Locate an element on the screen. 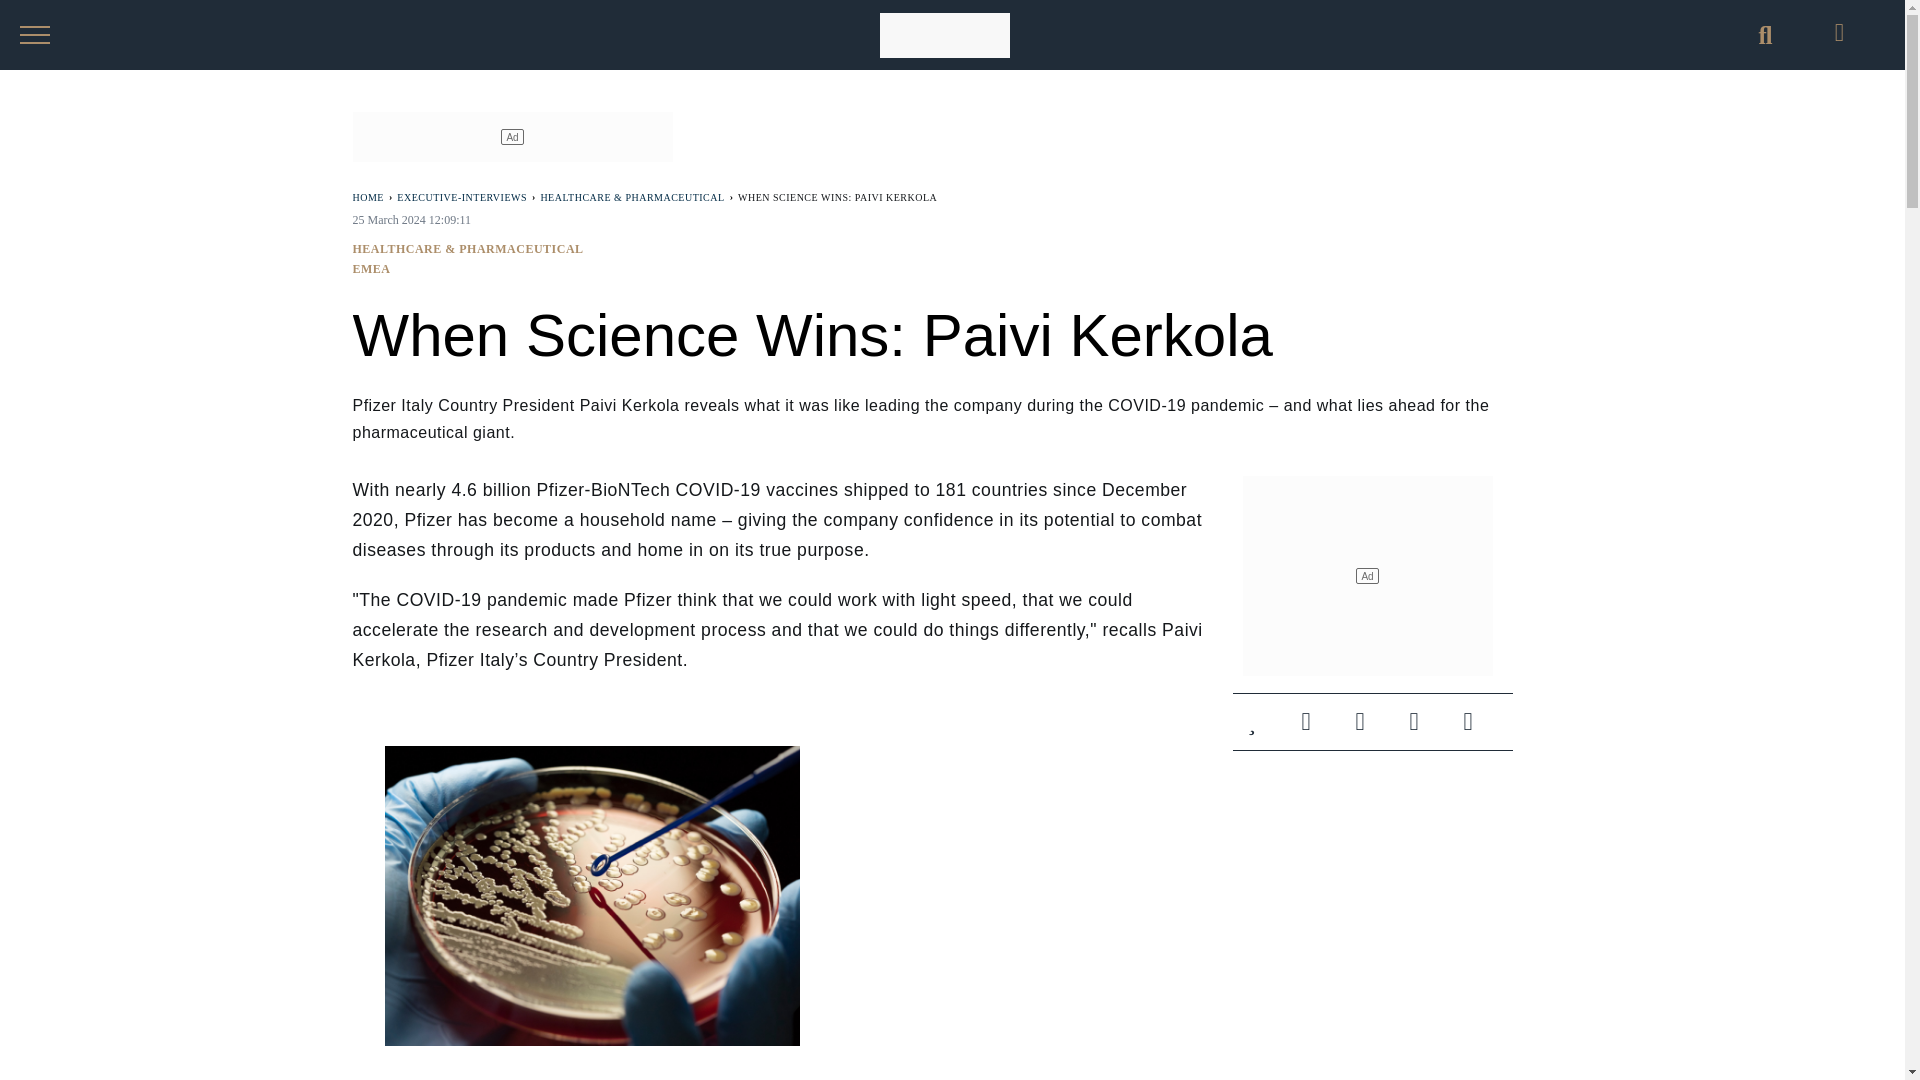 The width and height of the screenshot is (1920, 1080). EMEA is located at coordinates (370, 269).